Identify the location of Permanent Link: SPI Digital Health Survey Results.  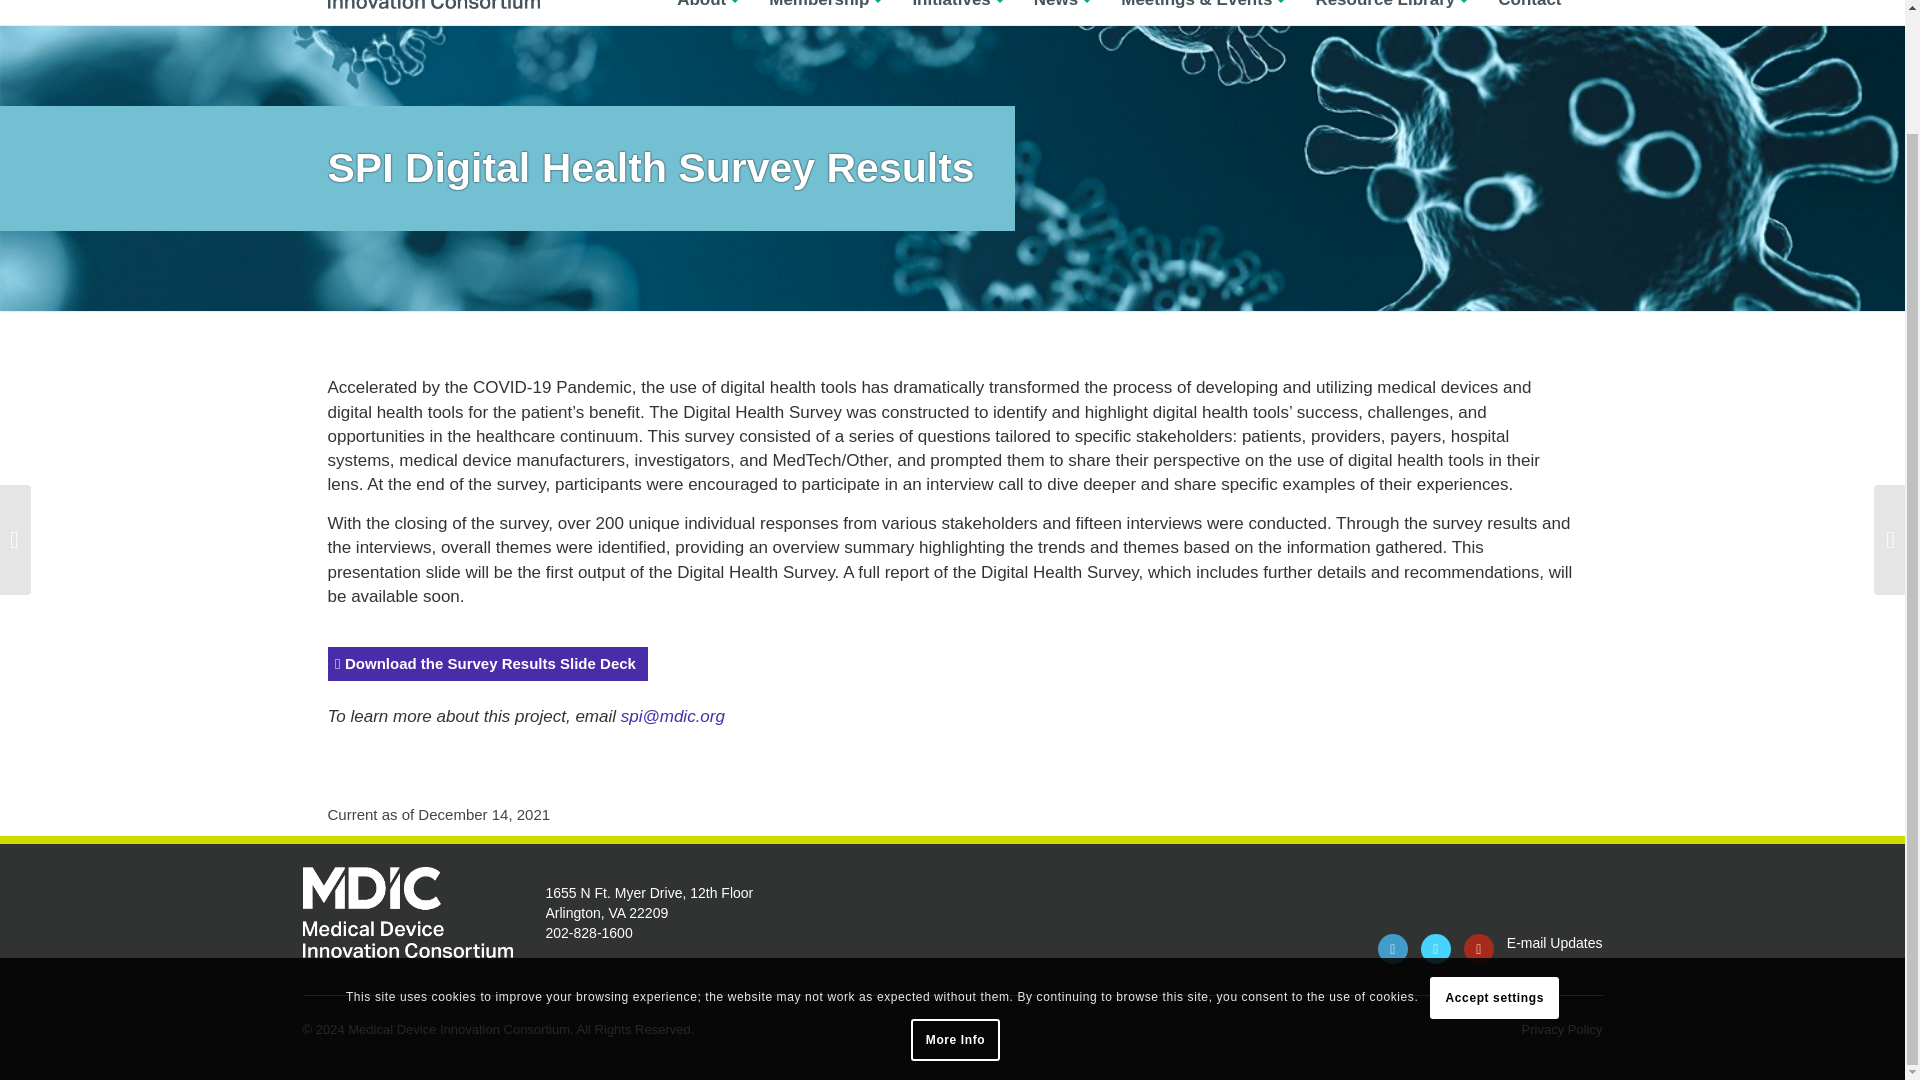
(652, 168).